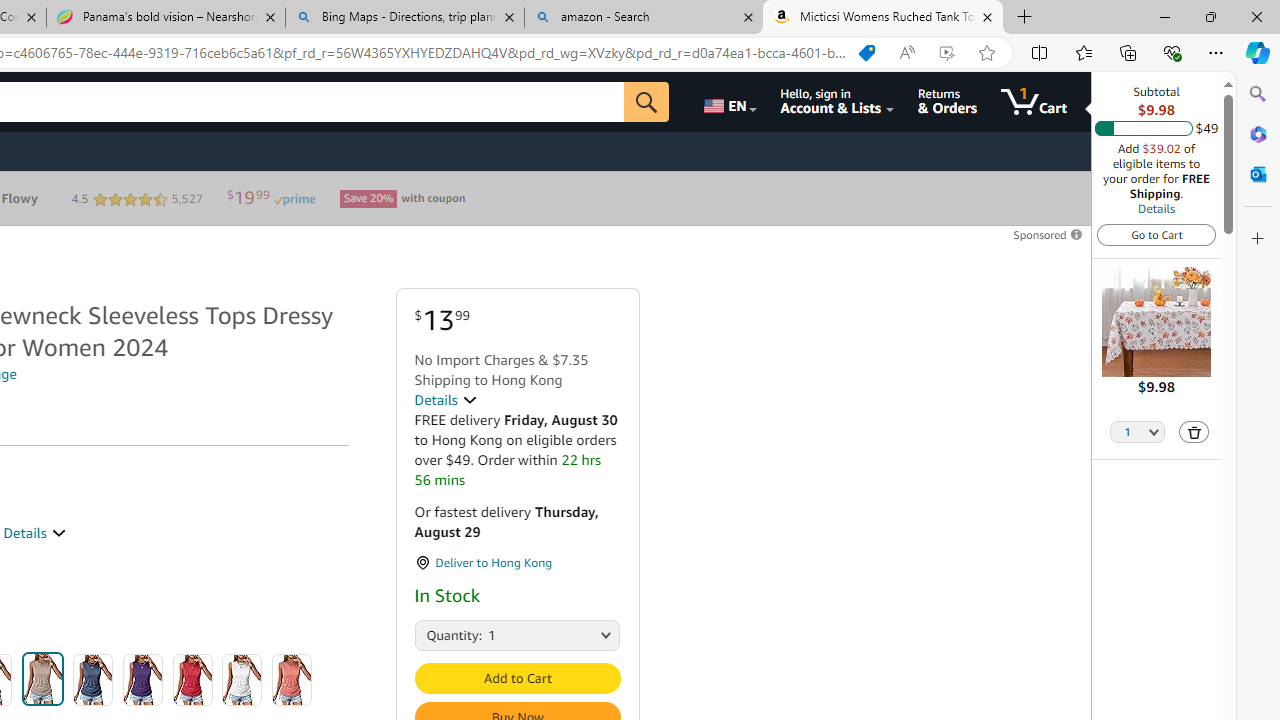 The height and width of the screenshot is (720, 1280). What do you see at coordinates (1138, 433) in the screenshot?
I see `Quantity Selector` at bounding box center [1138, 433].